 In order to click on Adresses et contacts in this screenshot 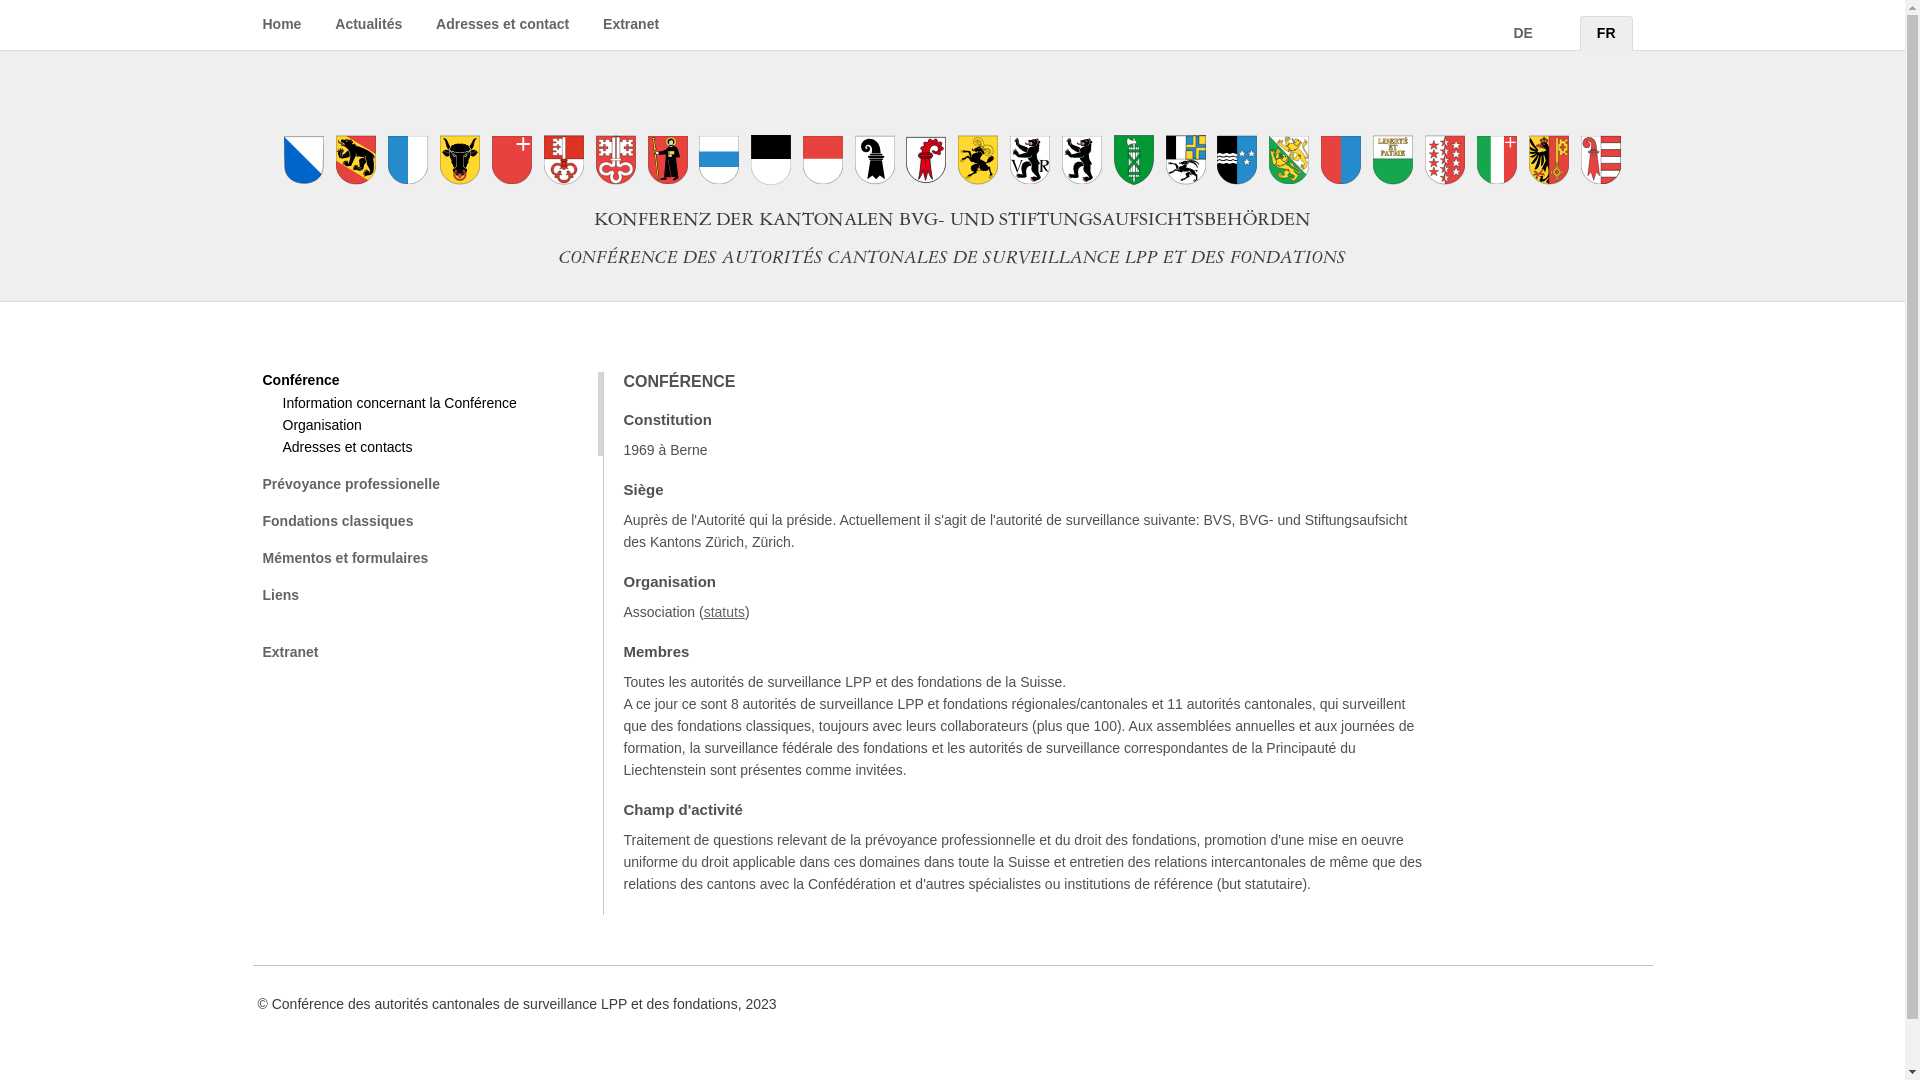, I will do `click(440, 448)`.